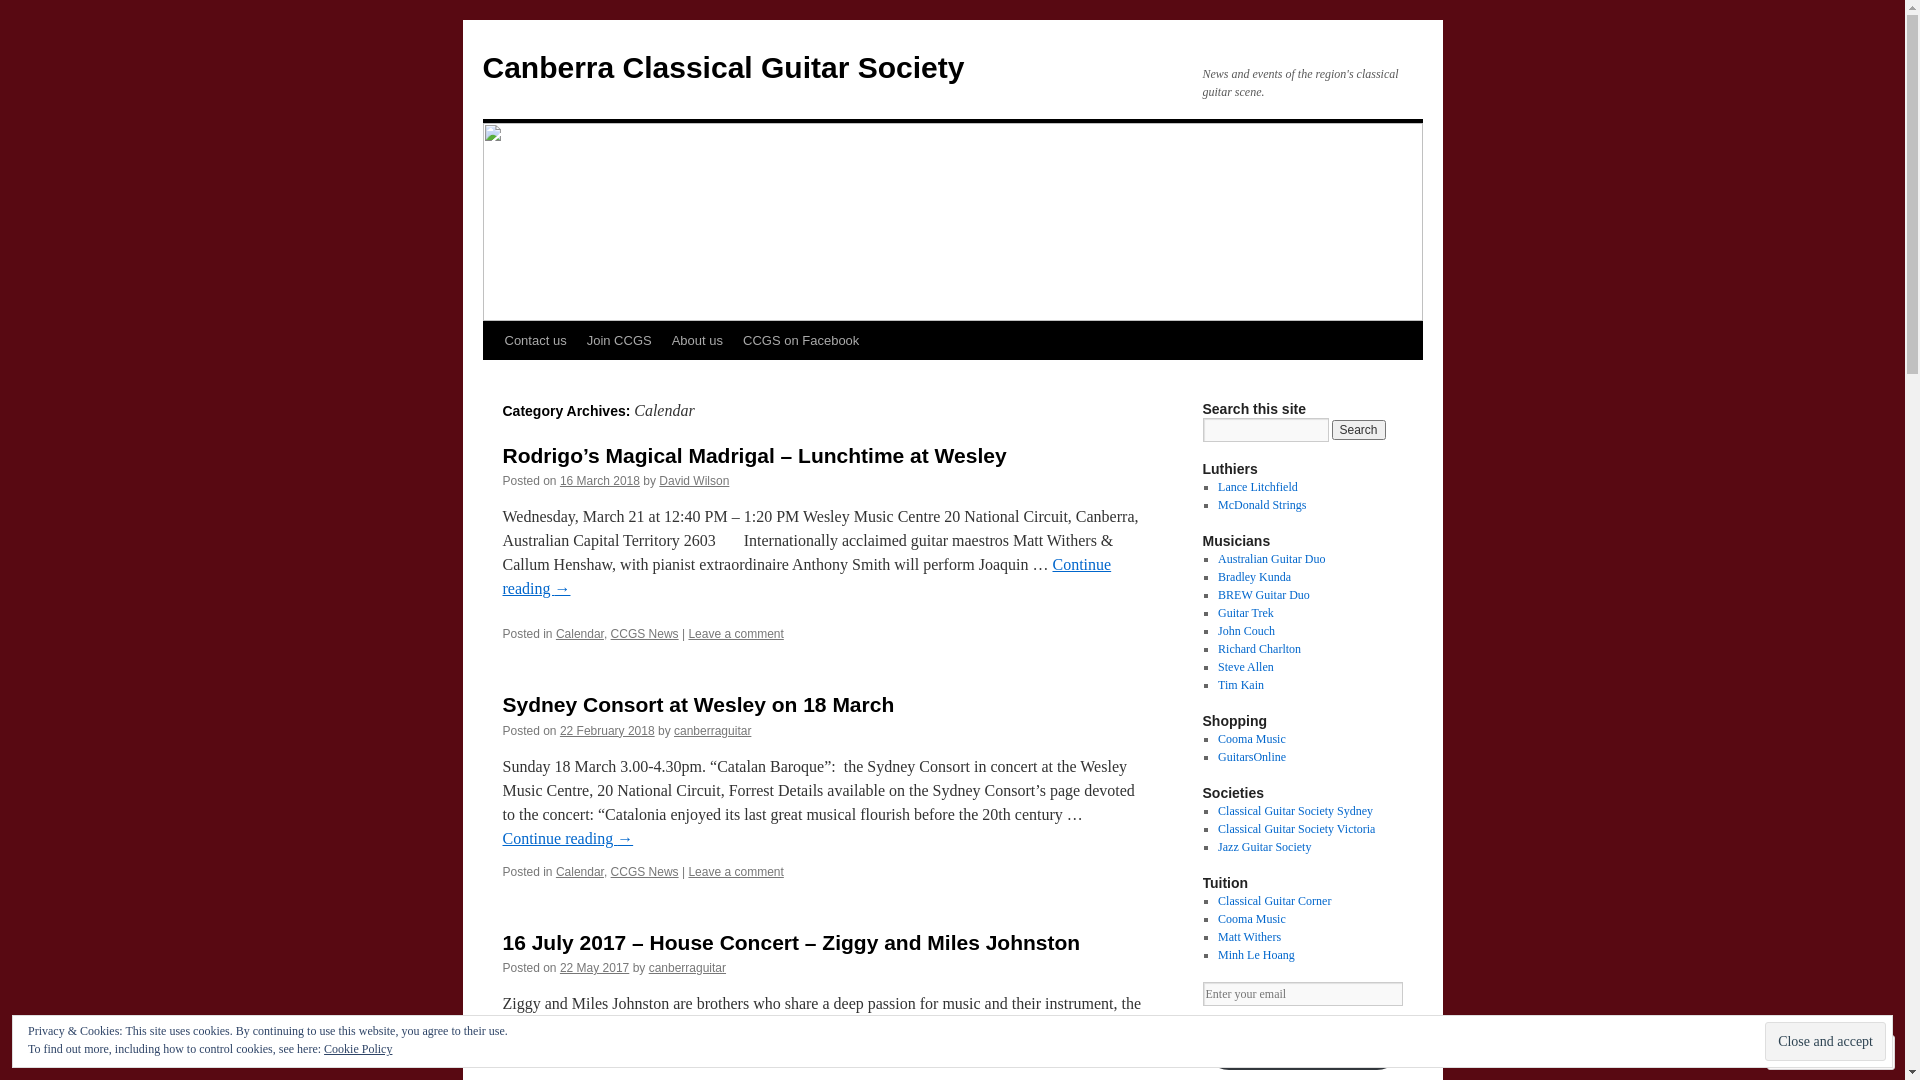  I want to click on Classical Guitar Corner, so click(1274, 900).